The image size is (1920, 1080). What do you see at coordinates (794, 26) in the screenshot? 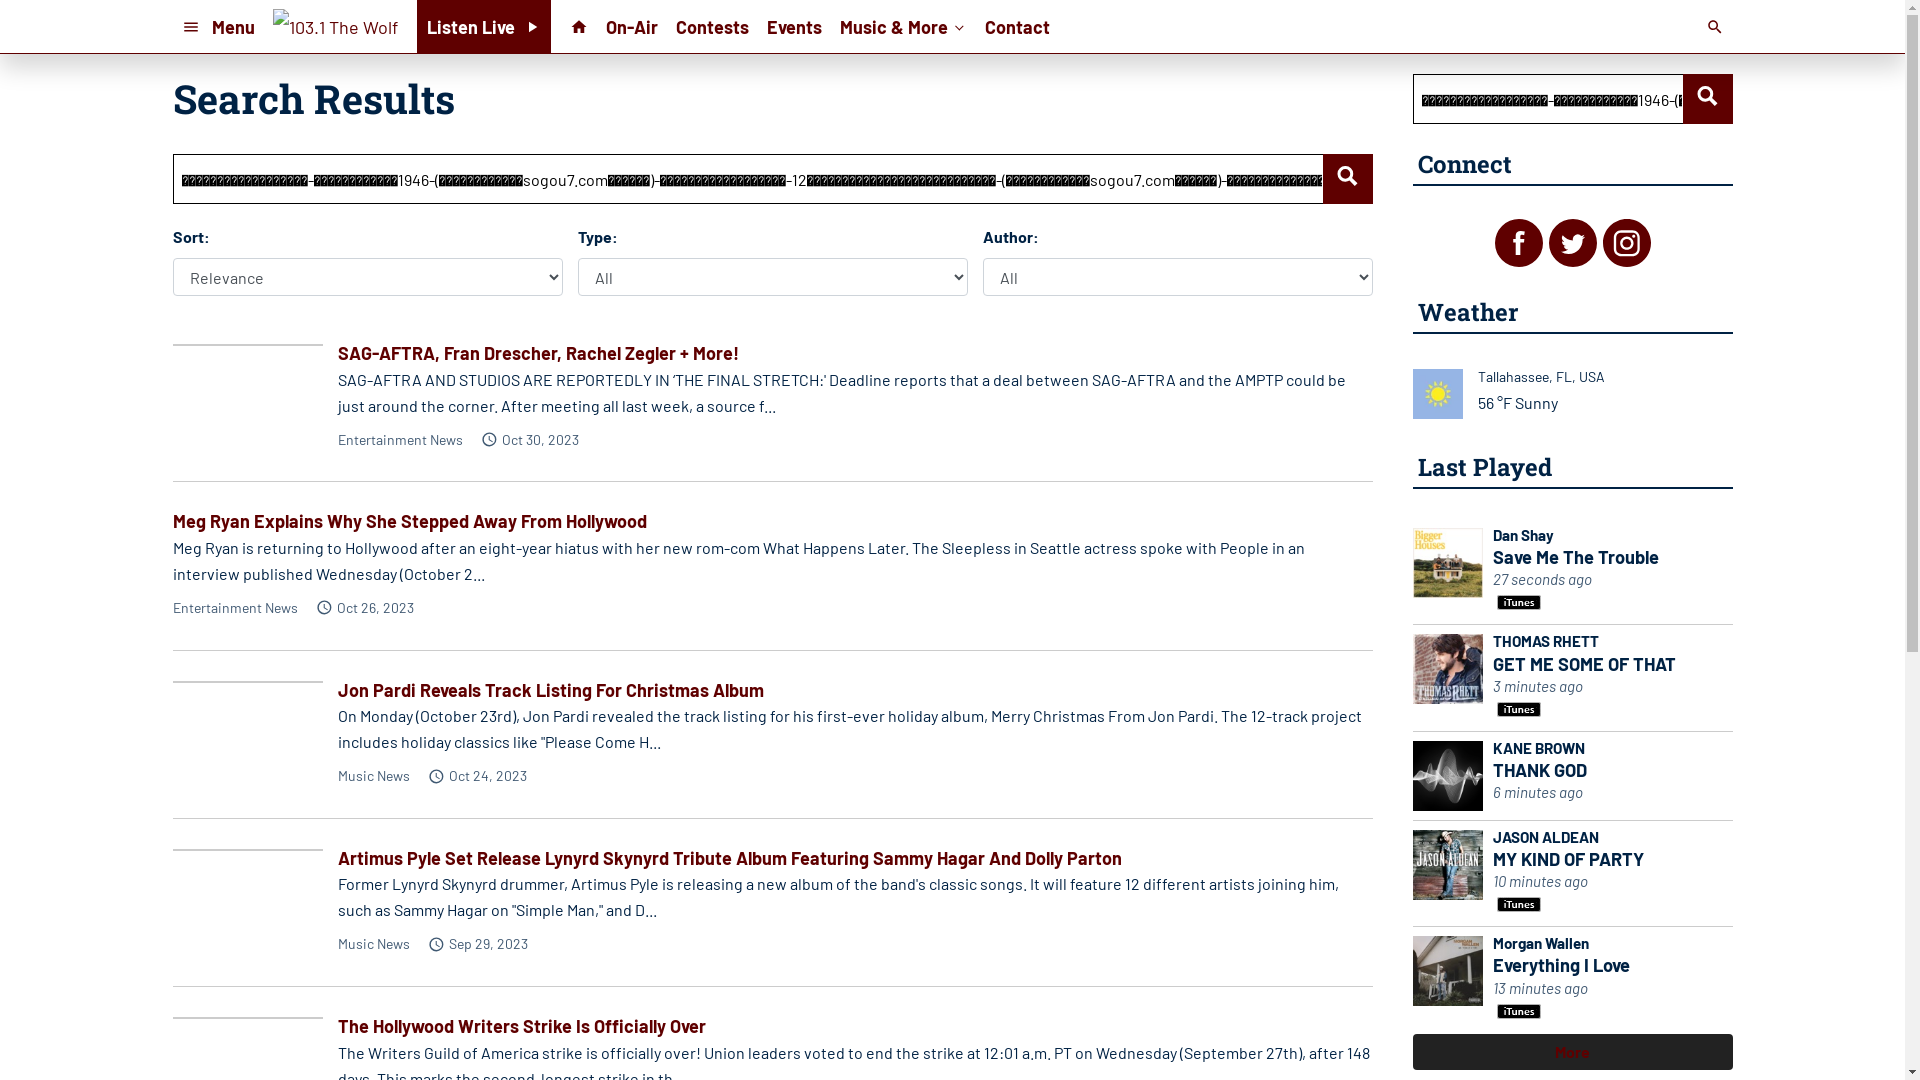
I see `Events` at bounding box center [794, 26].